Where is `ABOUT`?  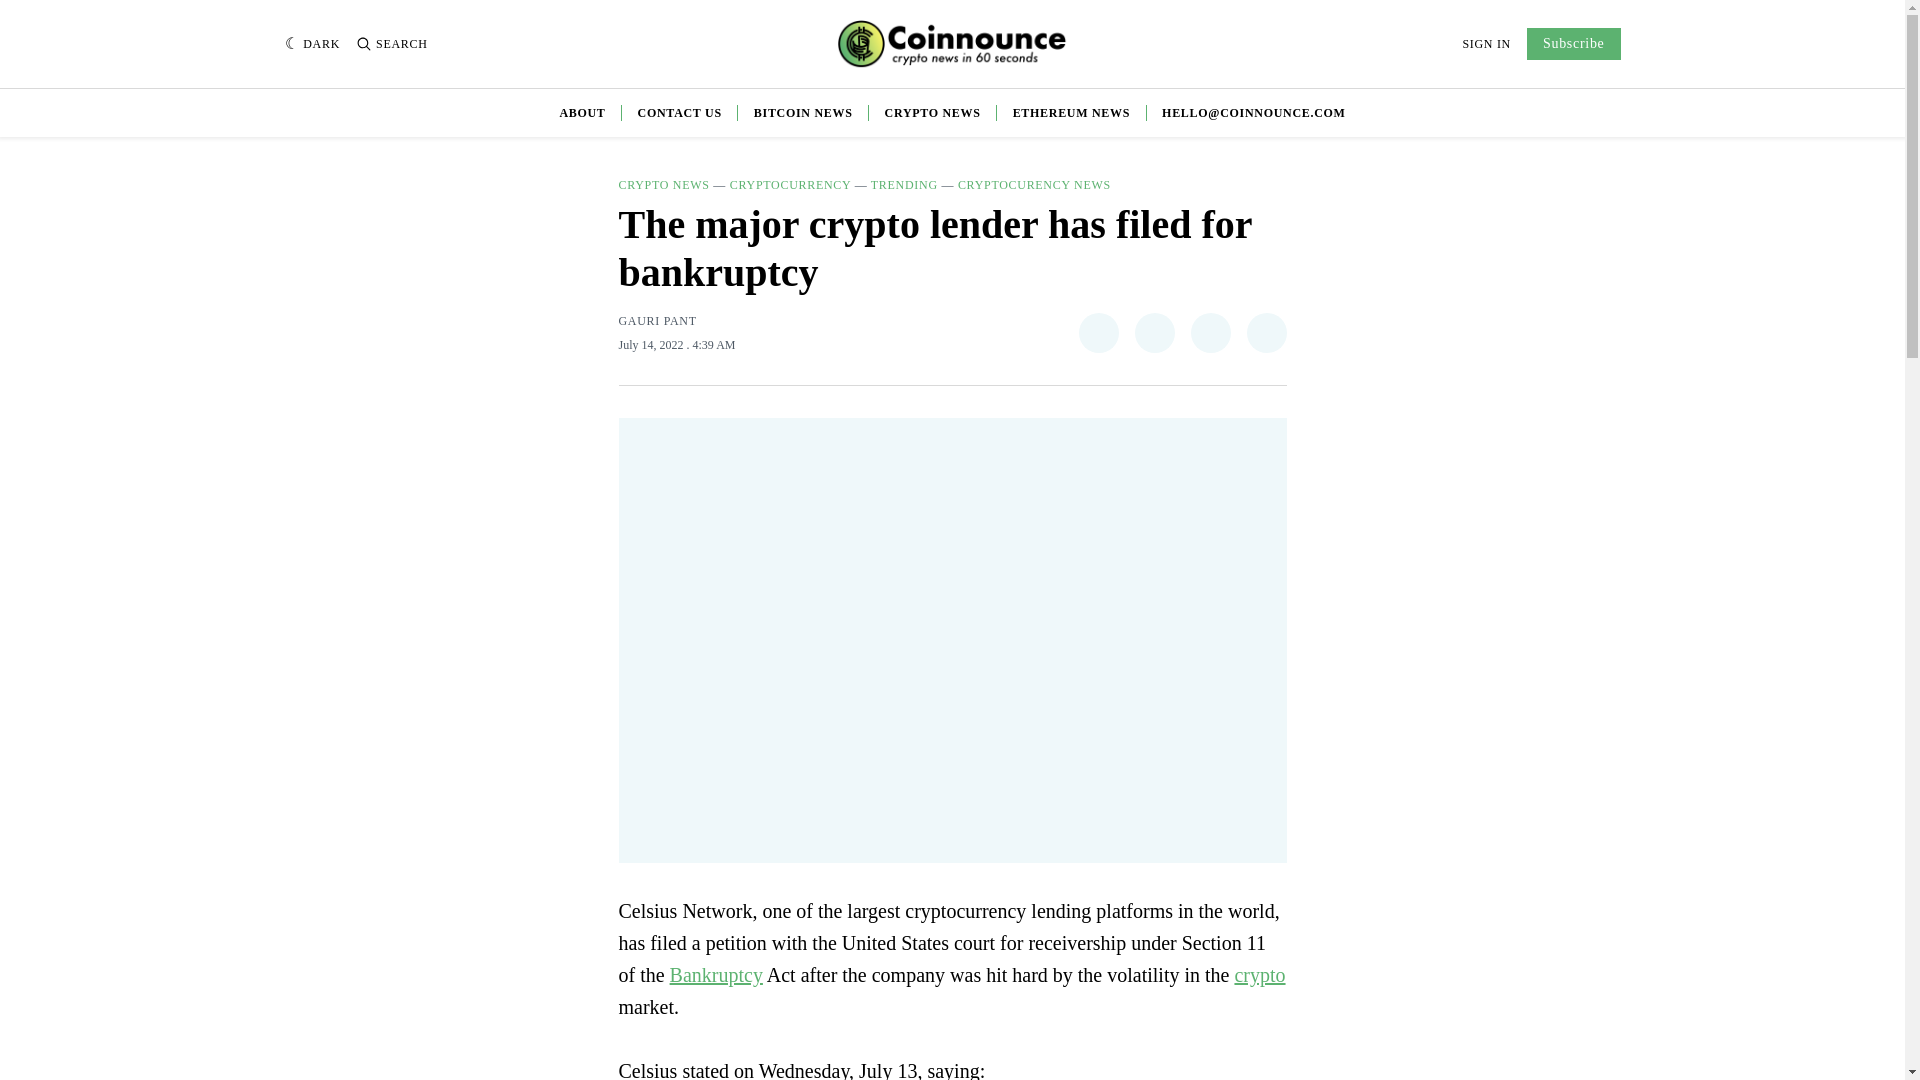
ABOUT is located at coordinates (581, 112).